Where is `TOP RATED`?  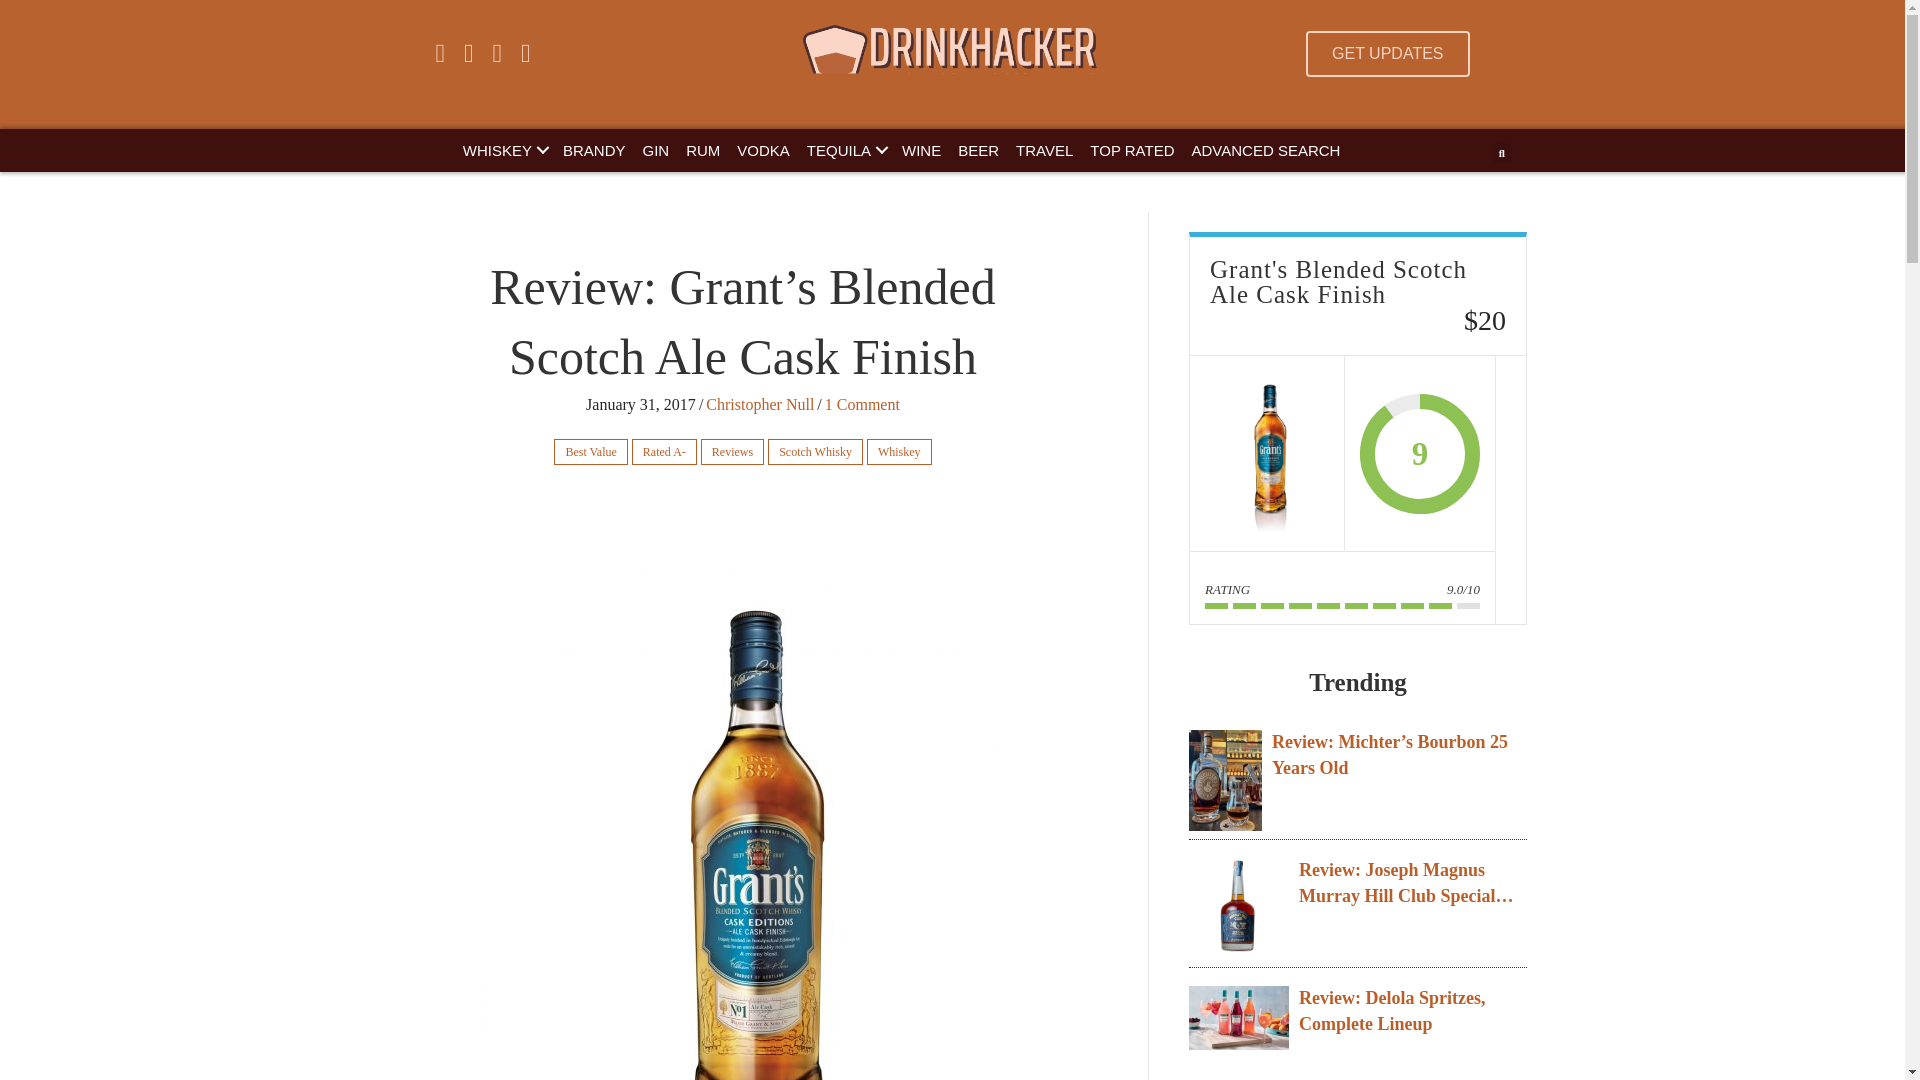
TOP RATED is located at coordinates (1132, 150).